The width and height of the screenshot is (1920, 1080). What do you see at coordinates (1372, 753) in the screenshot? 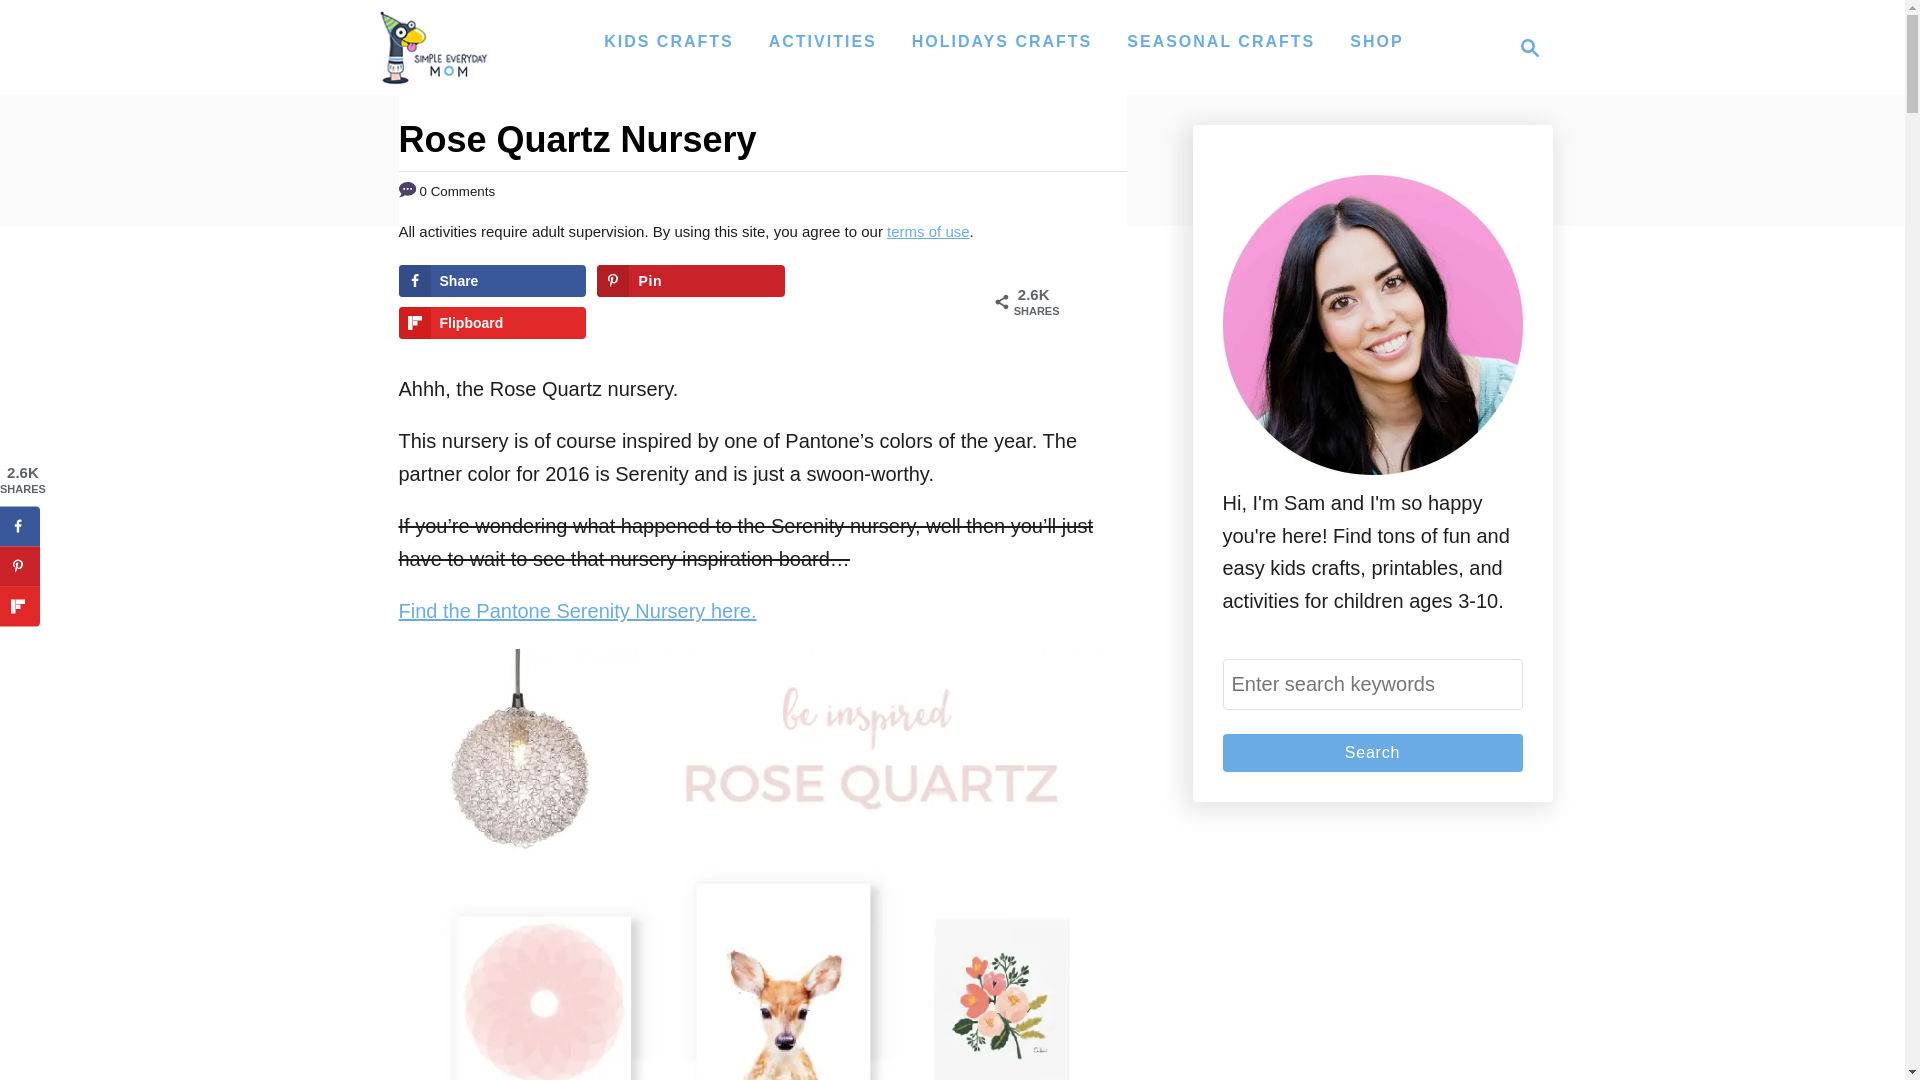
I see `Save to Pinterest` at bounding box center [1372, 753].